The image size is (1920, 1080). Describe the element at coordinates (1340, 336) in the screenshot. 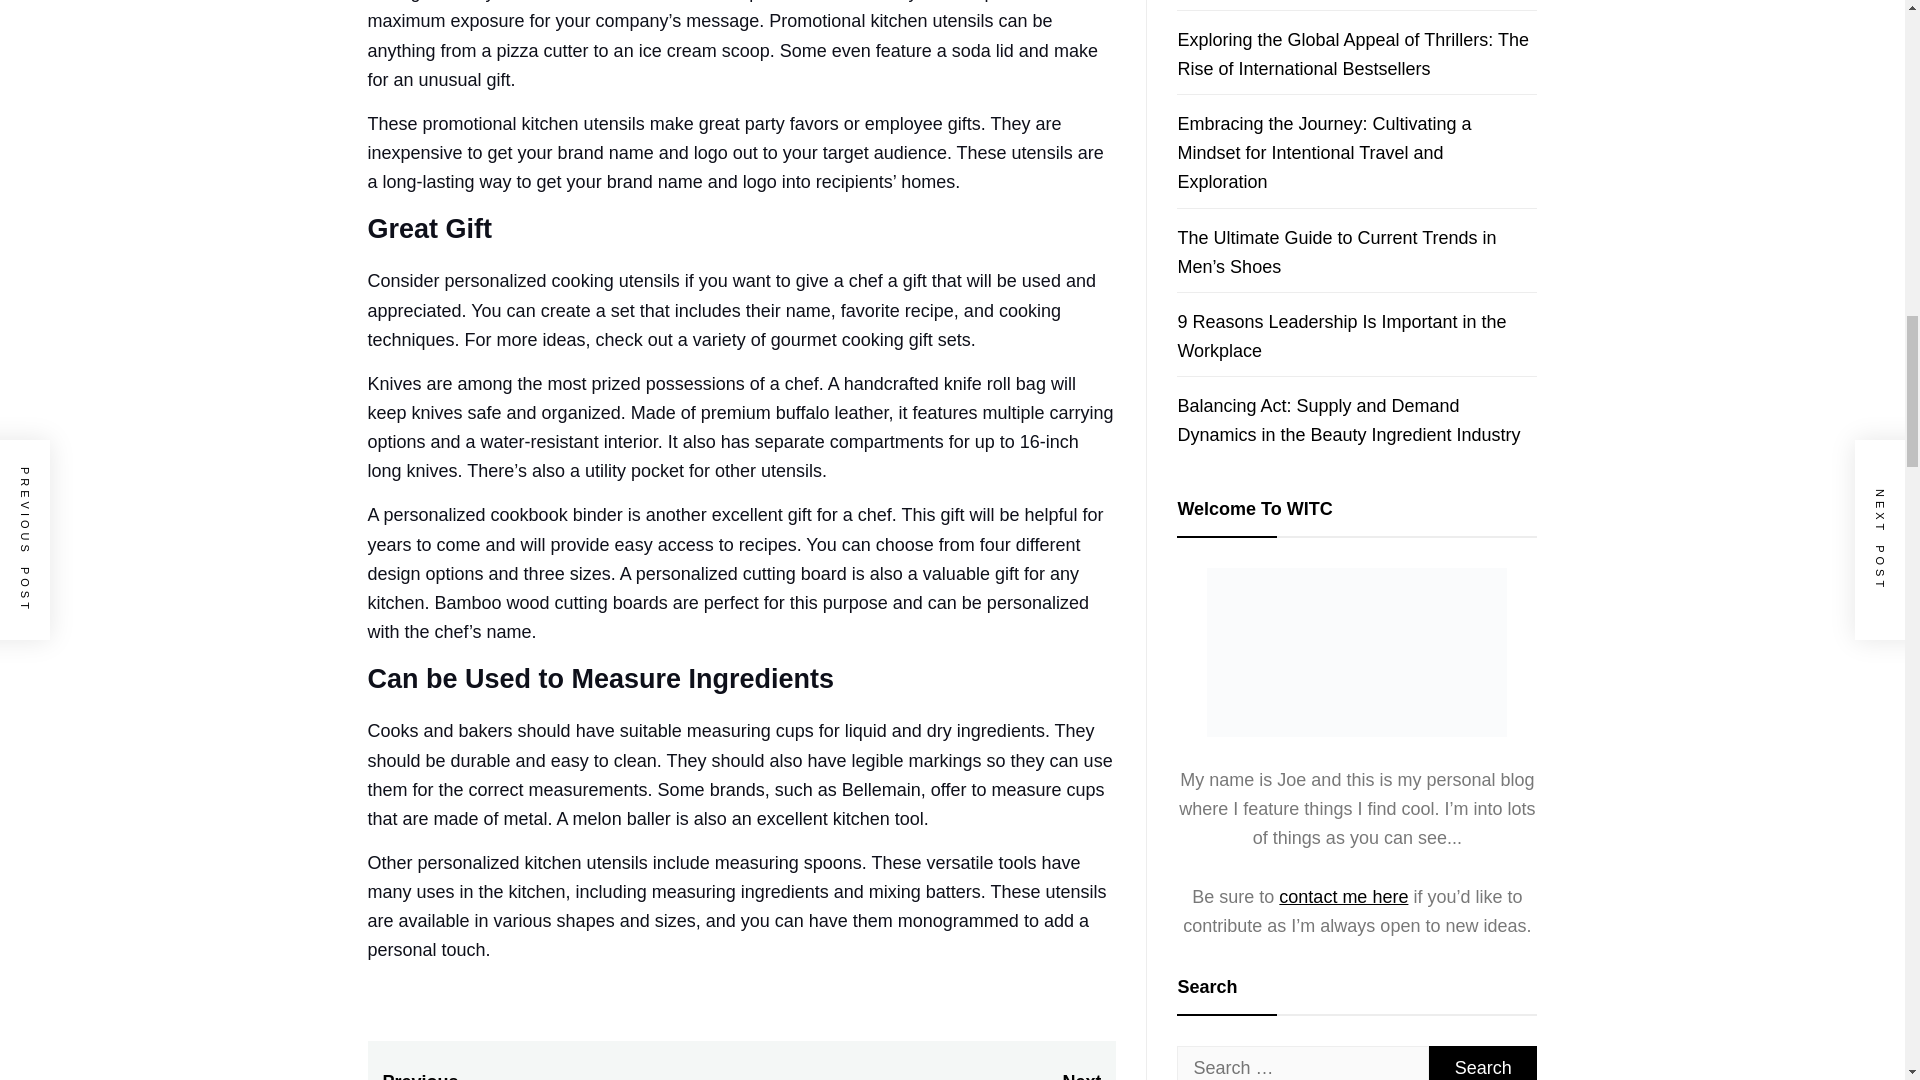

I see `9 Reasons Leadership Is Important in the Workplace` at that location.